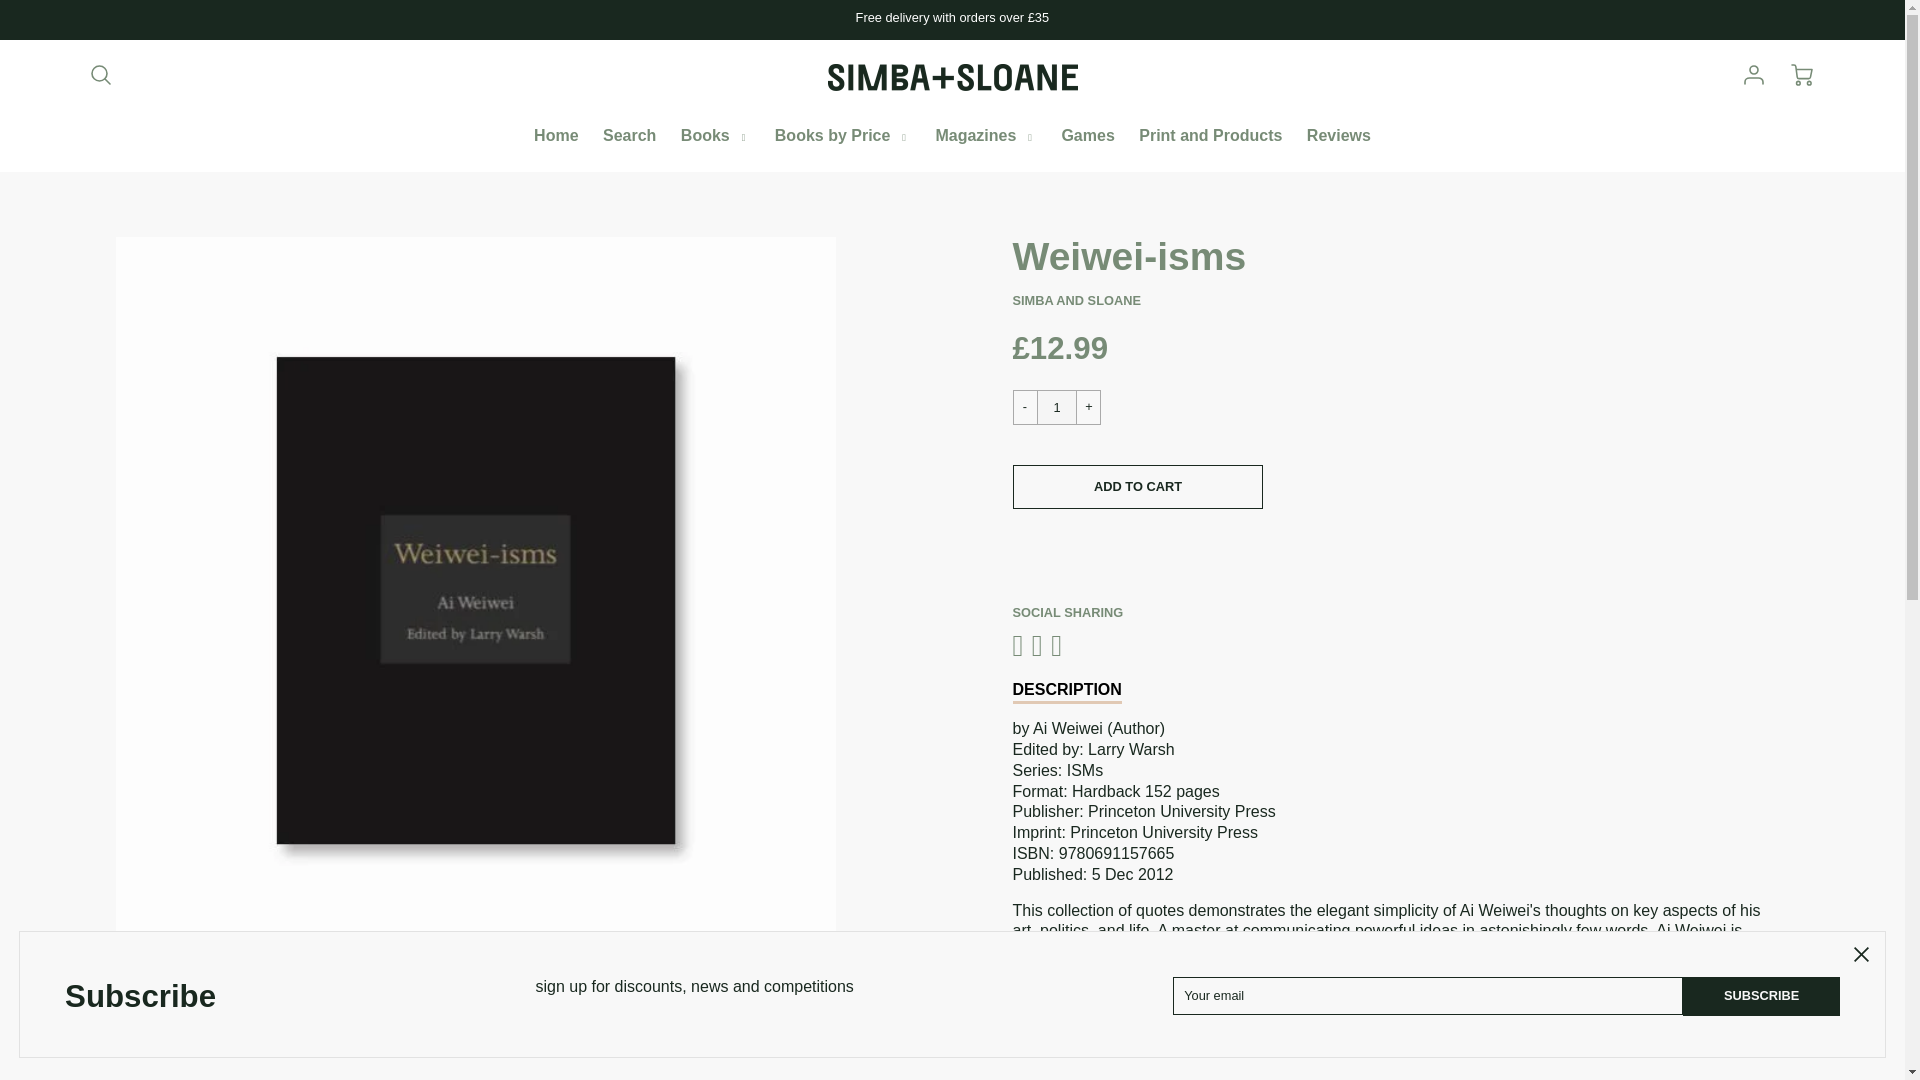  I want to click on Home, so click(556, 136).